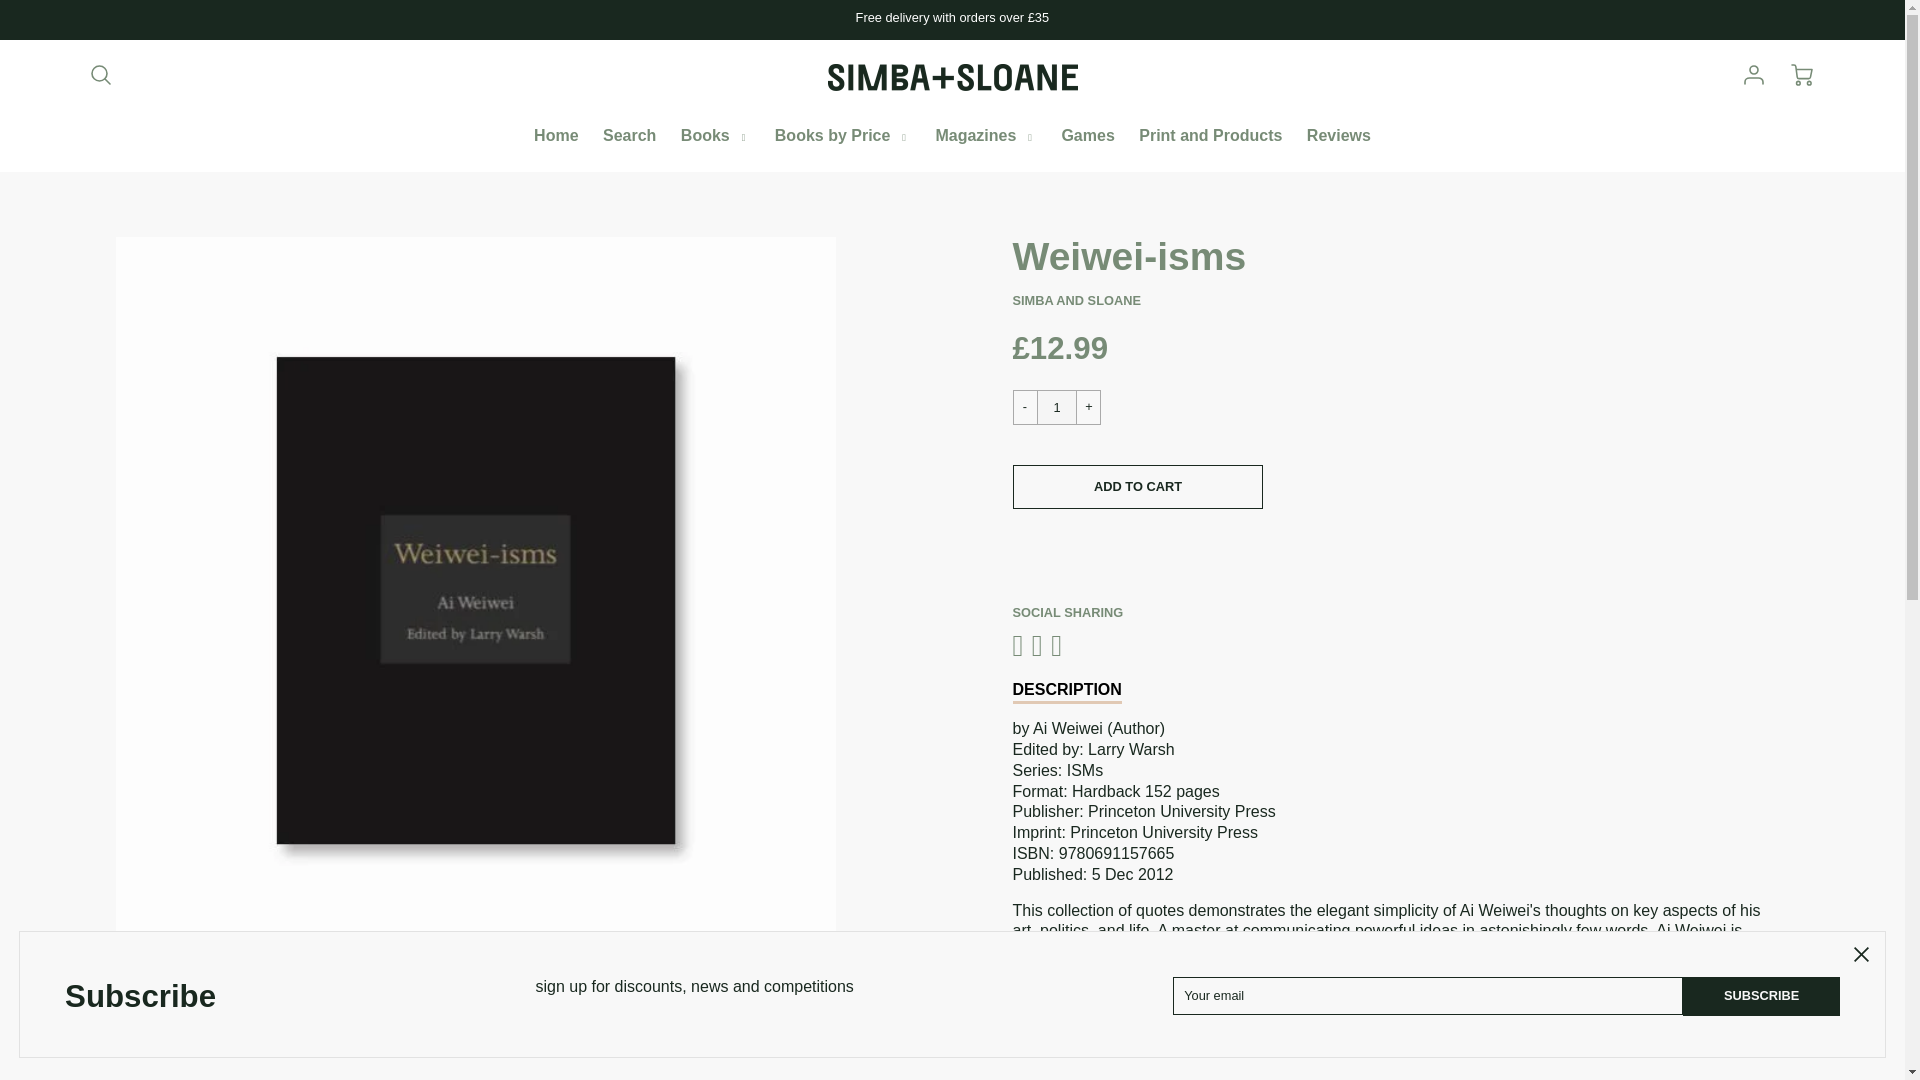  I want to click on Home, so click(556, 136).